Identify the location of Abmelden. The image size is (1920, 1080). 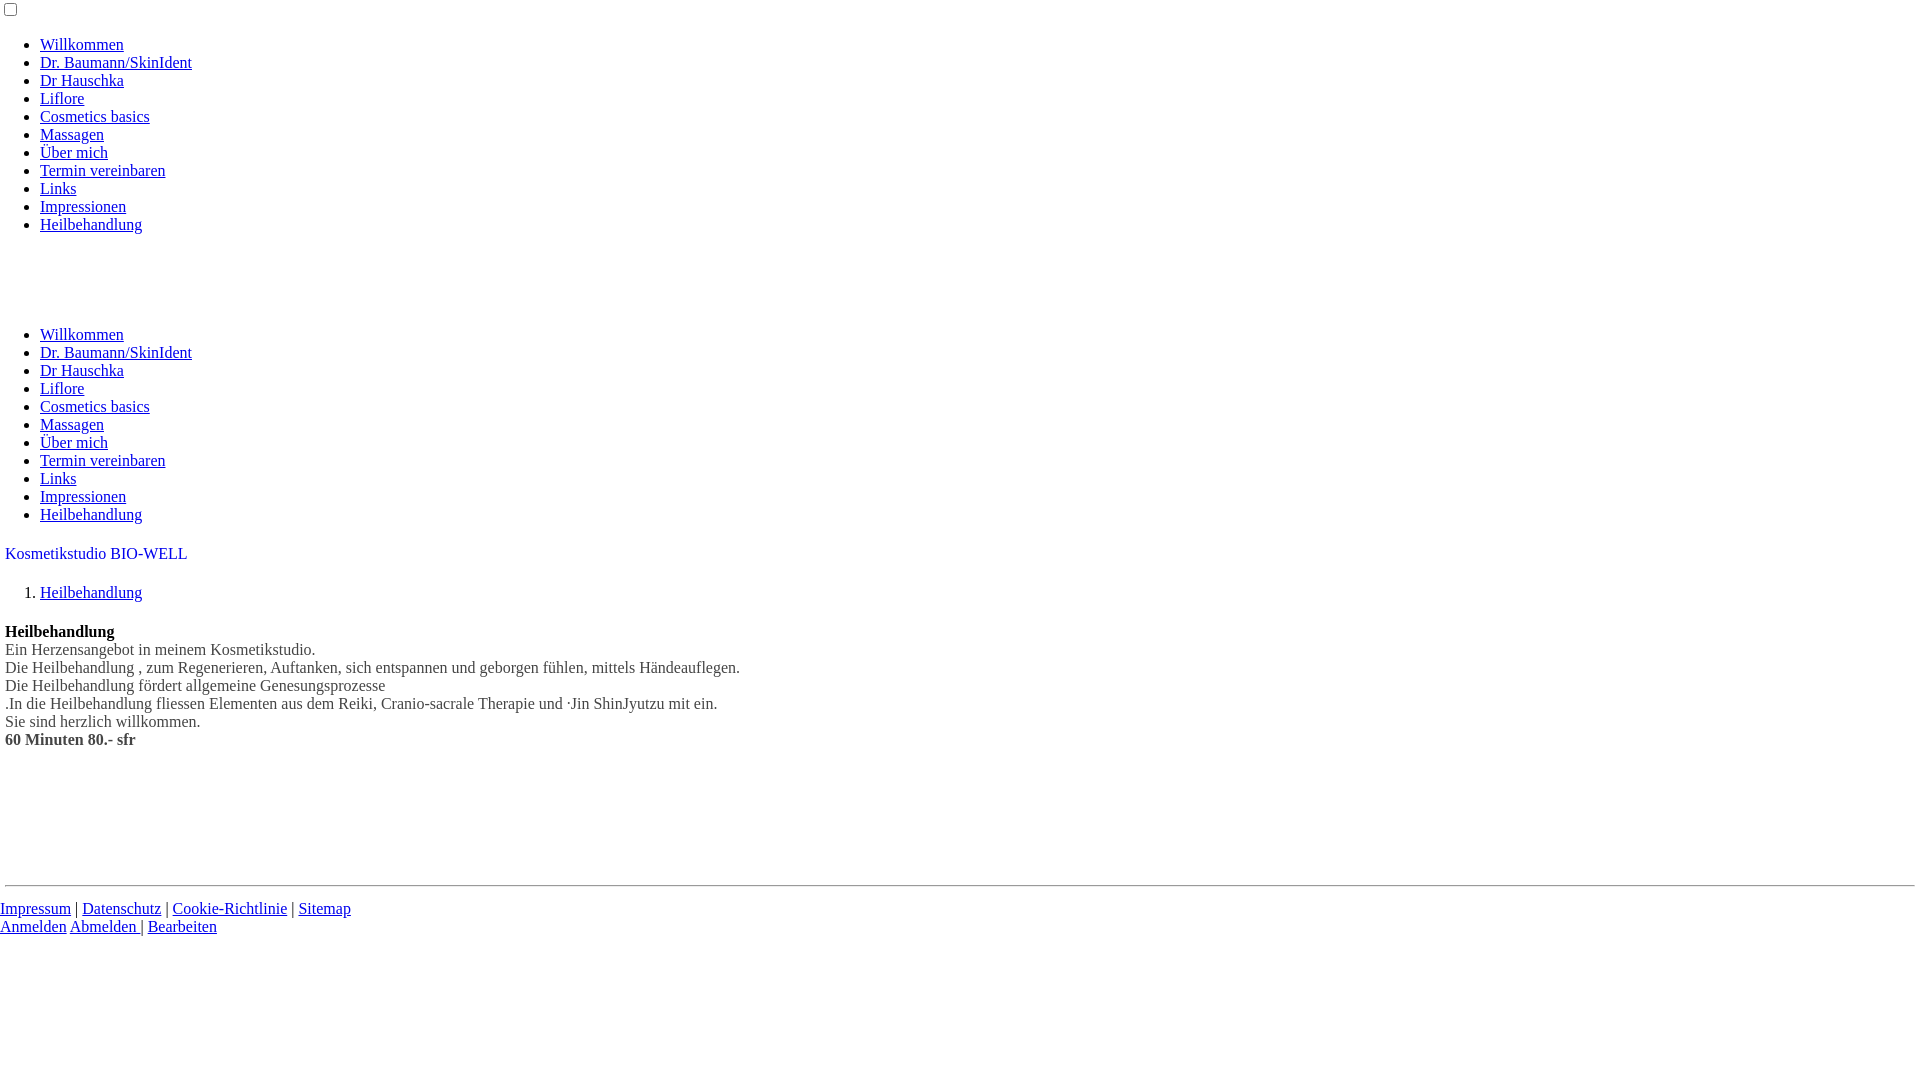
(106, 926).